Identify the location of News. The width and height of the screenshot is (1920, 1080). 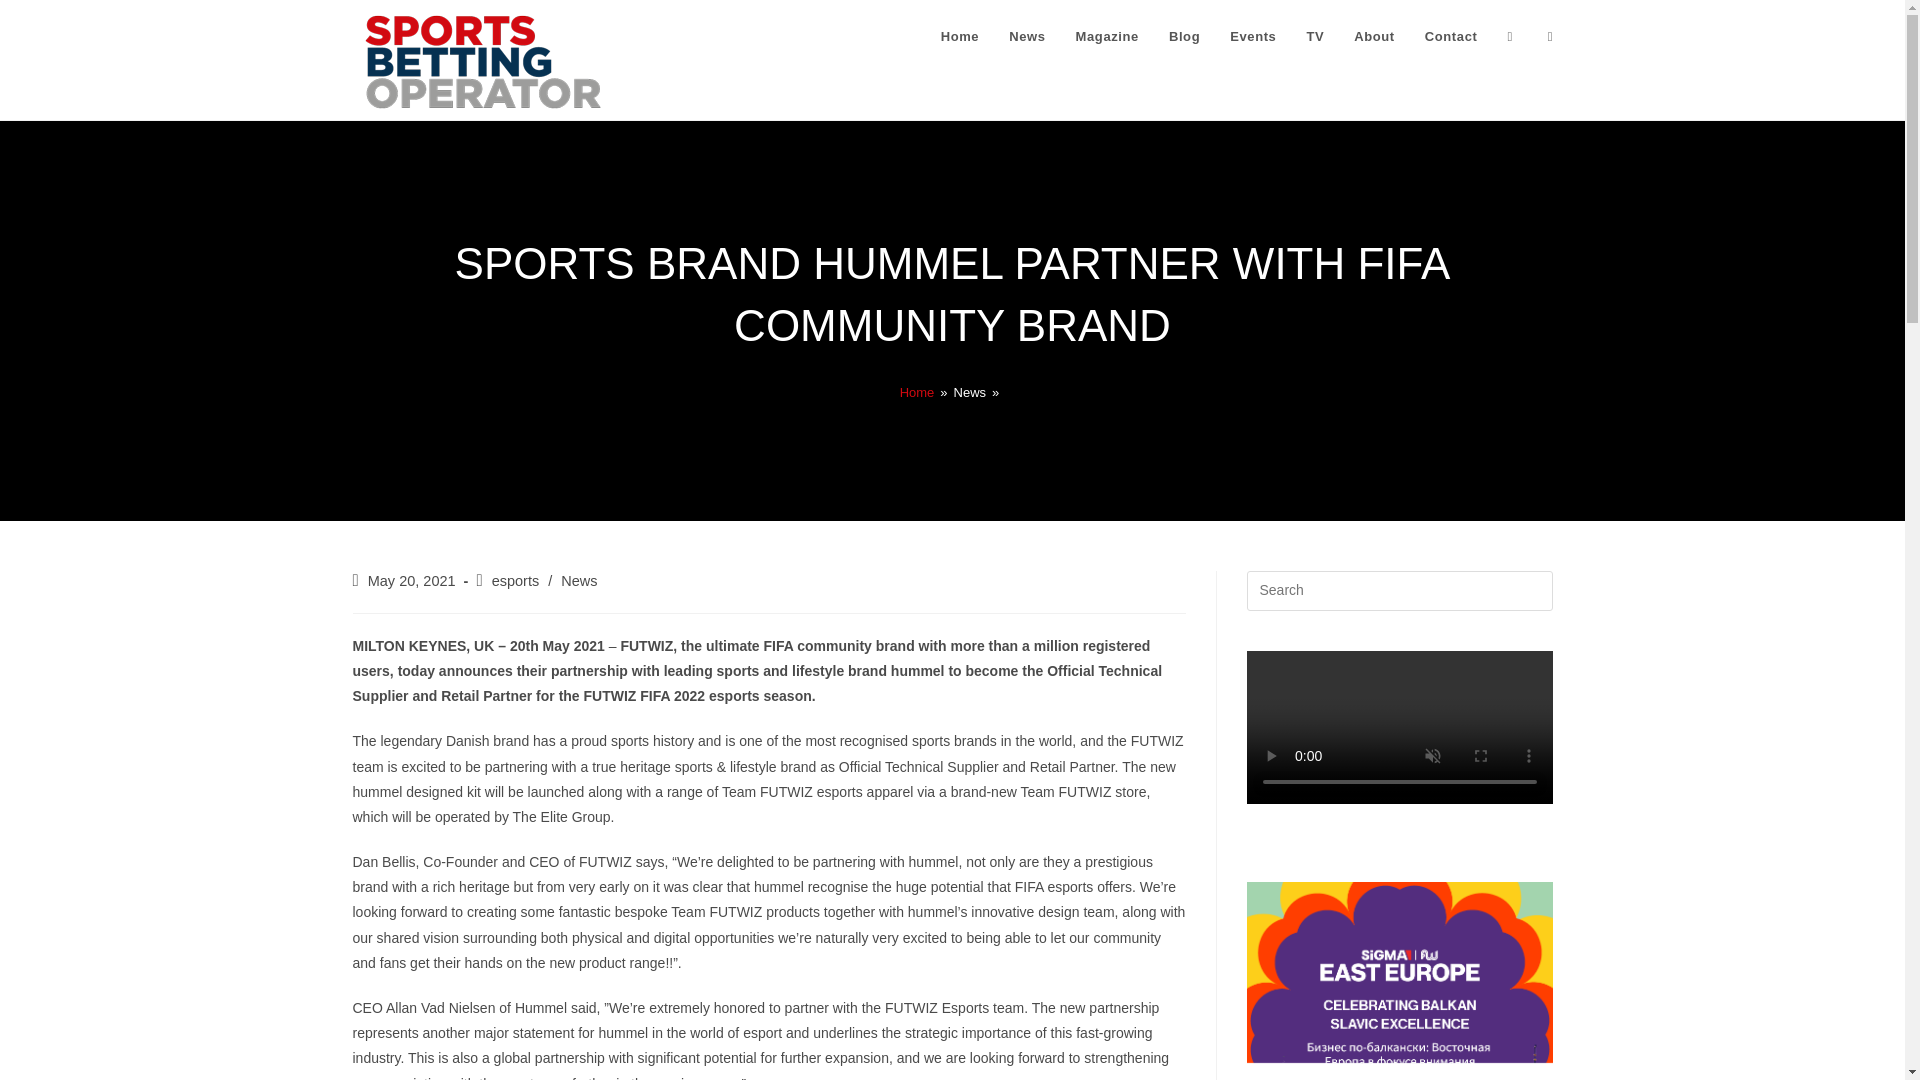
(1026, 37).